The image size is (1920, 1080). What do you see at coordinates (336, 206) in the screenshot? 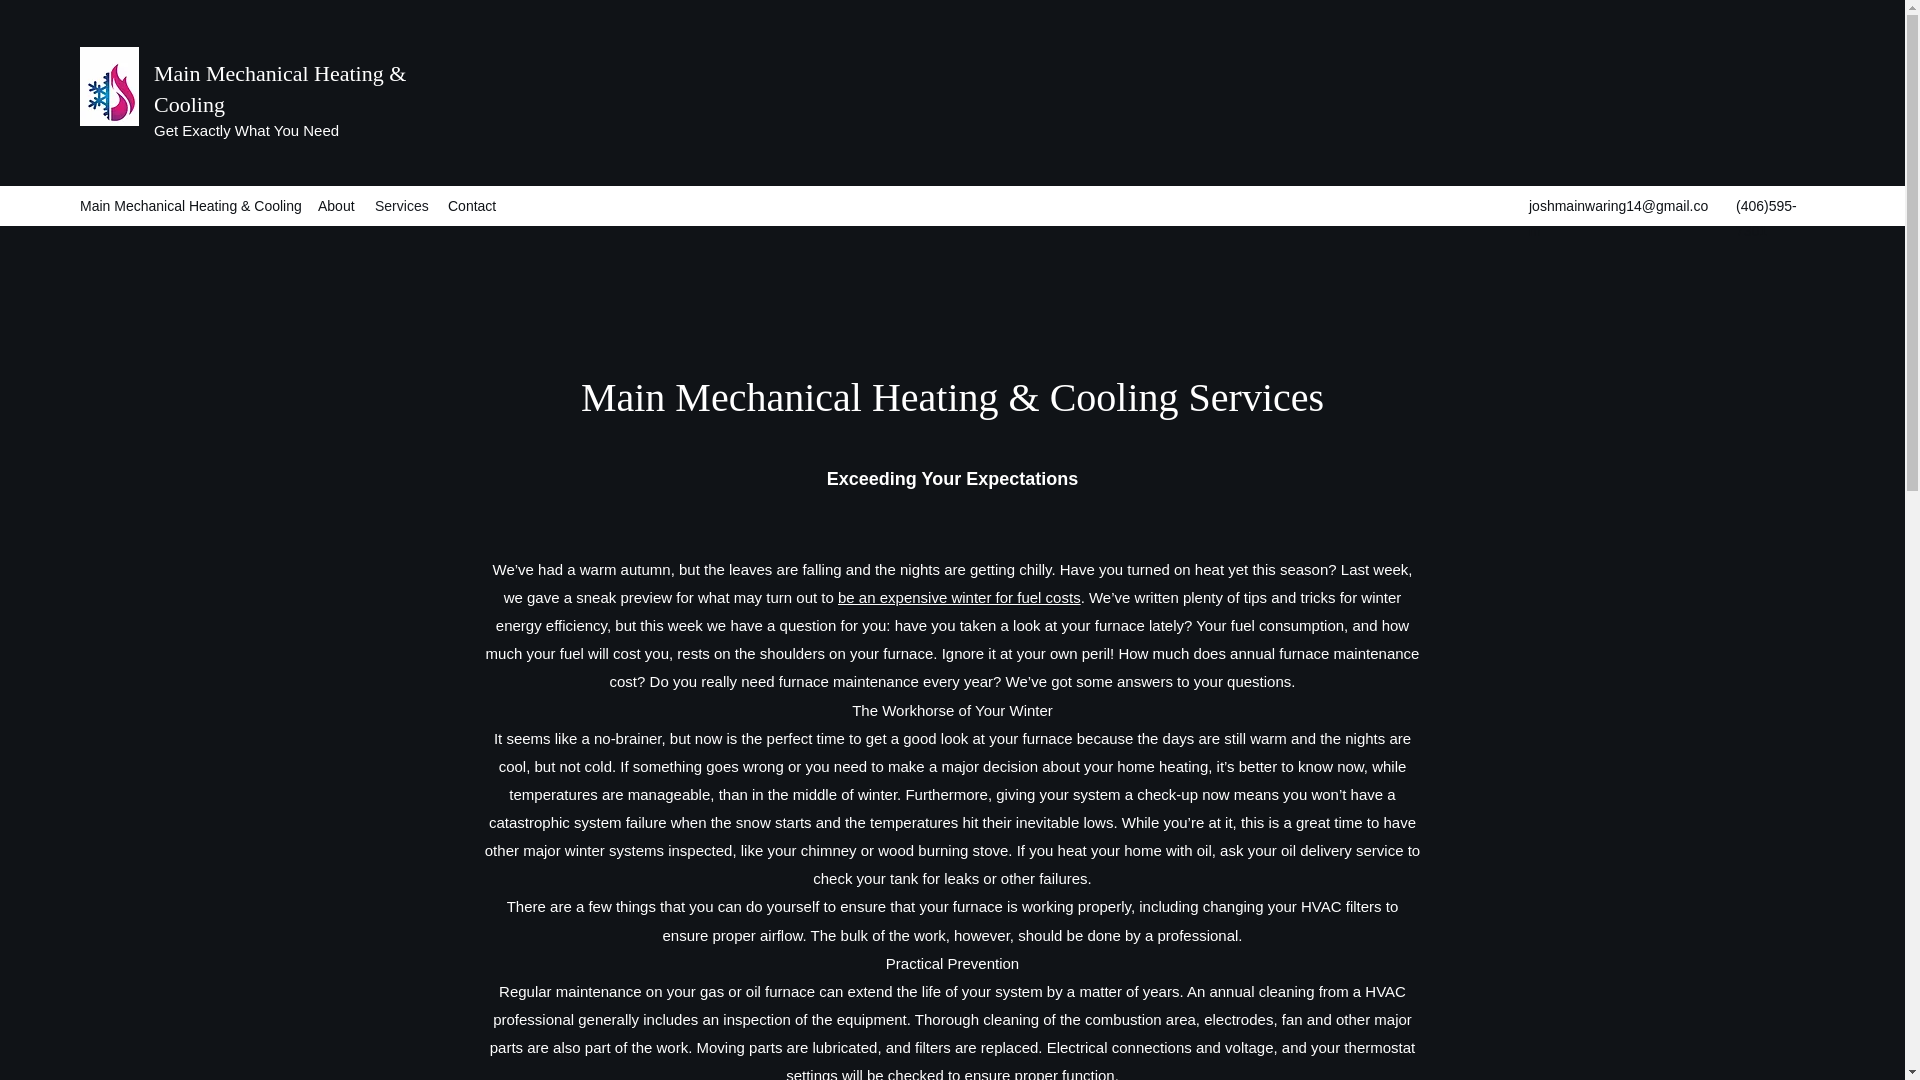
I see `About` at bounding box center [336, 206].